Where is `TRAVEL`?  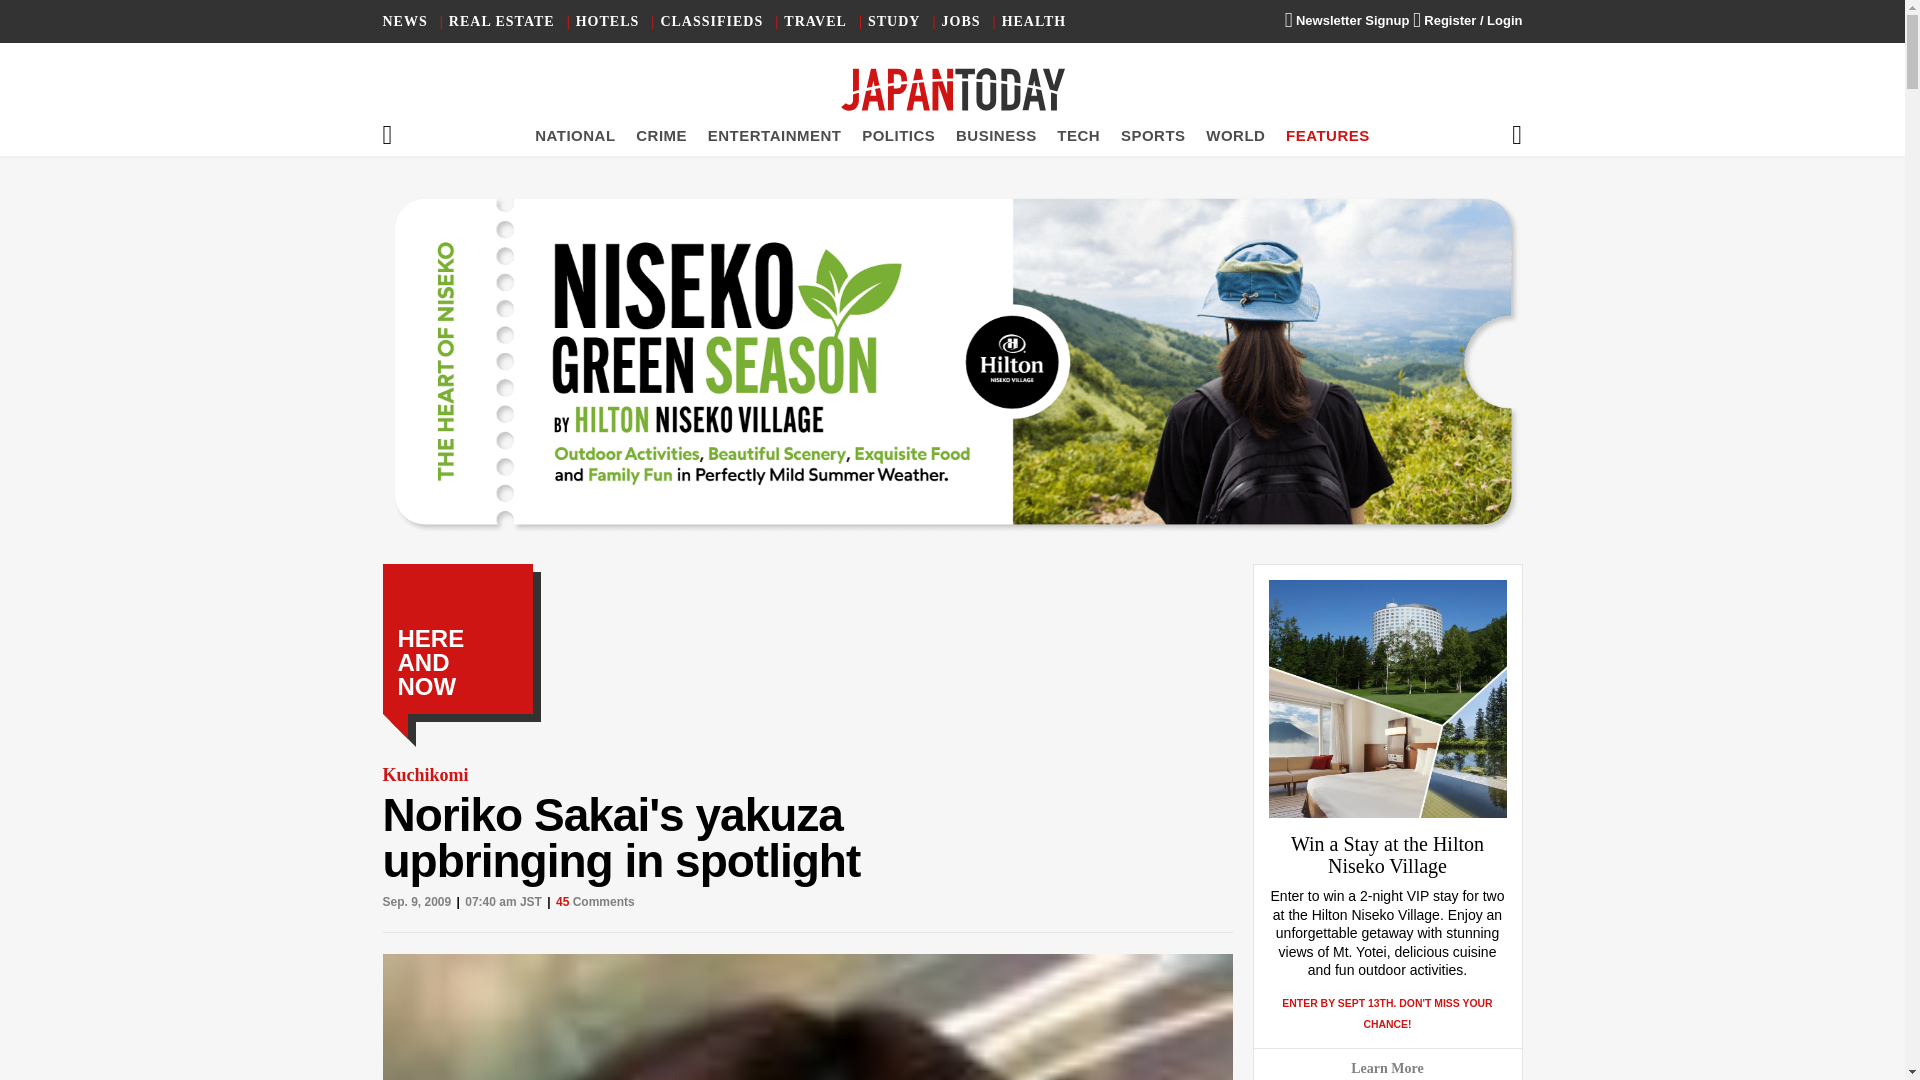 TRAVEL is located at coordinates (814, 22).